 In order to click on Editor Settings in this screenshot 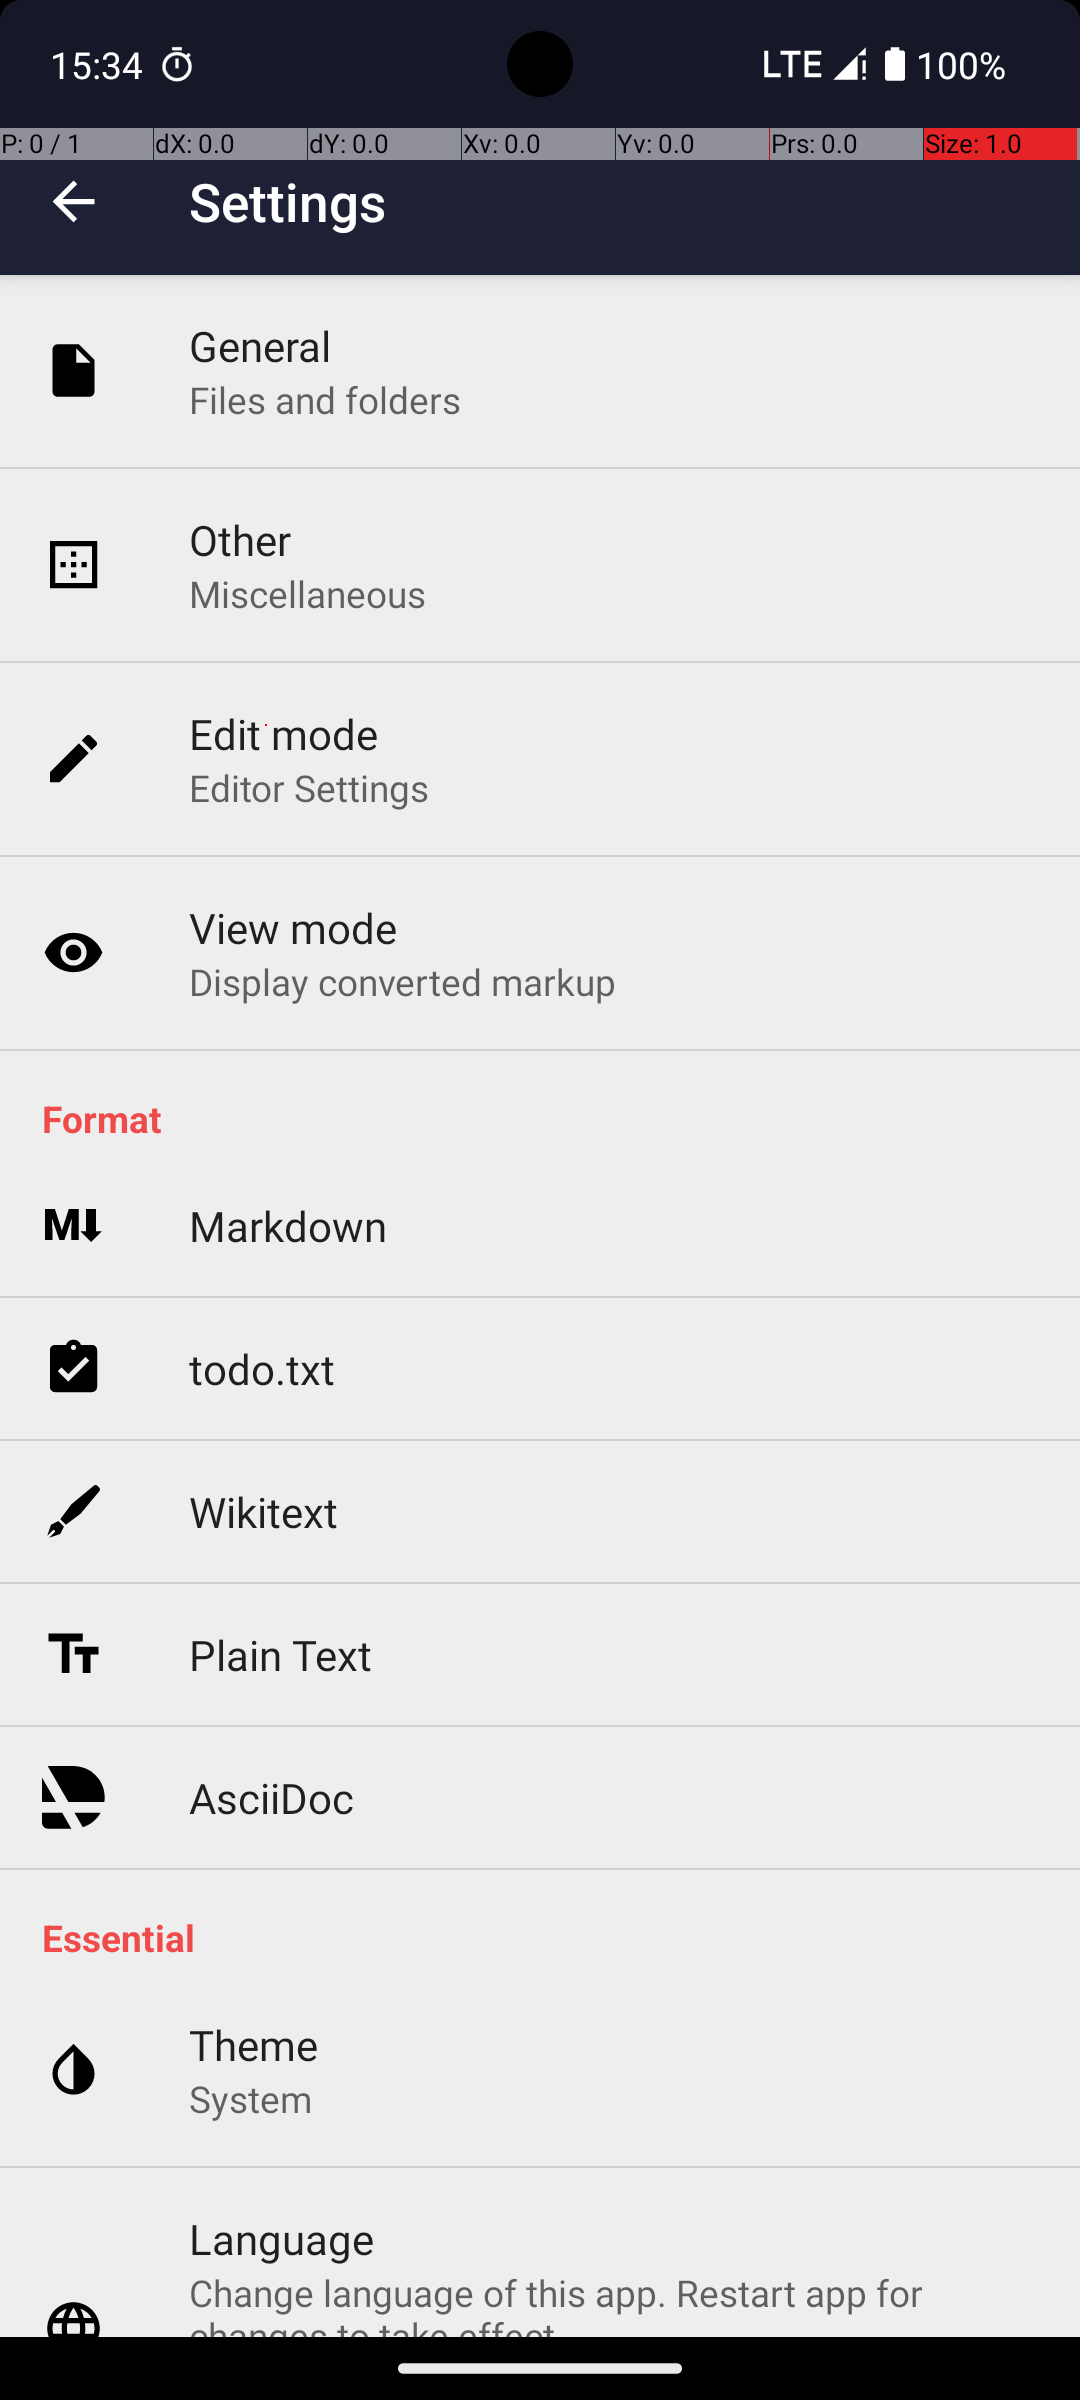, I will do `click(310, 788)`.